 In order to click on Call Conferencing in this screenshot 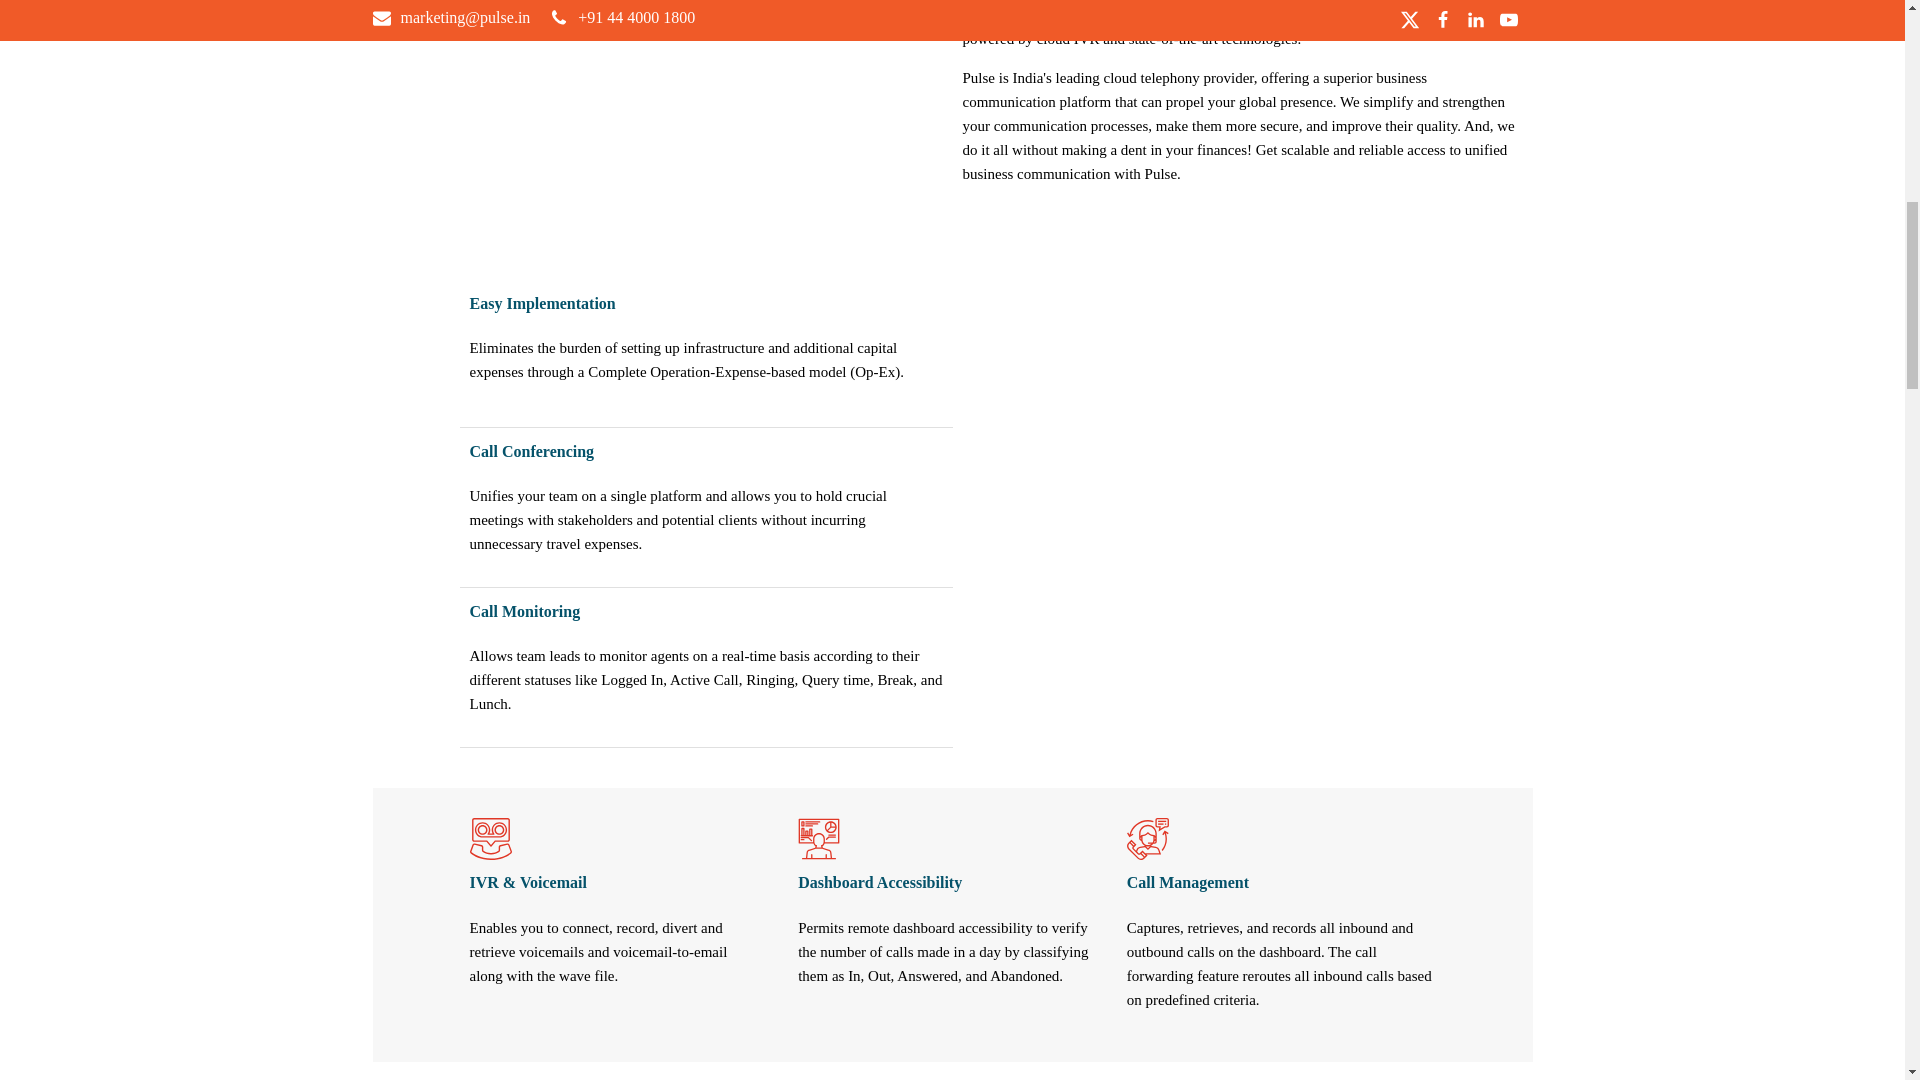, I will do `click(1198, 512)`.